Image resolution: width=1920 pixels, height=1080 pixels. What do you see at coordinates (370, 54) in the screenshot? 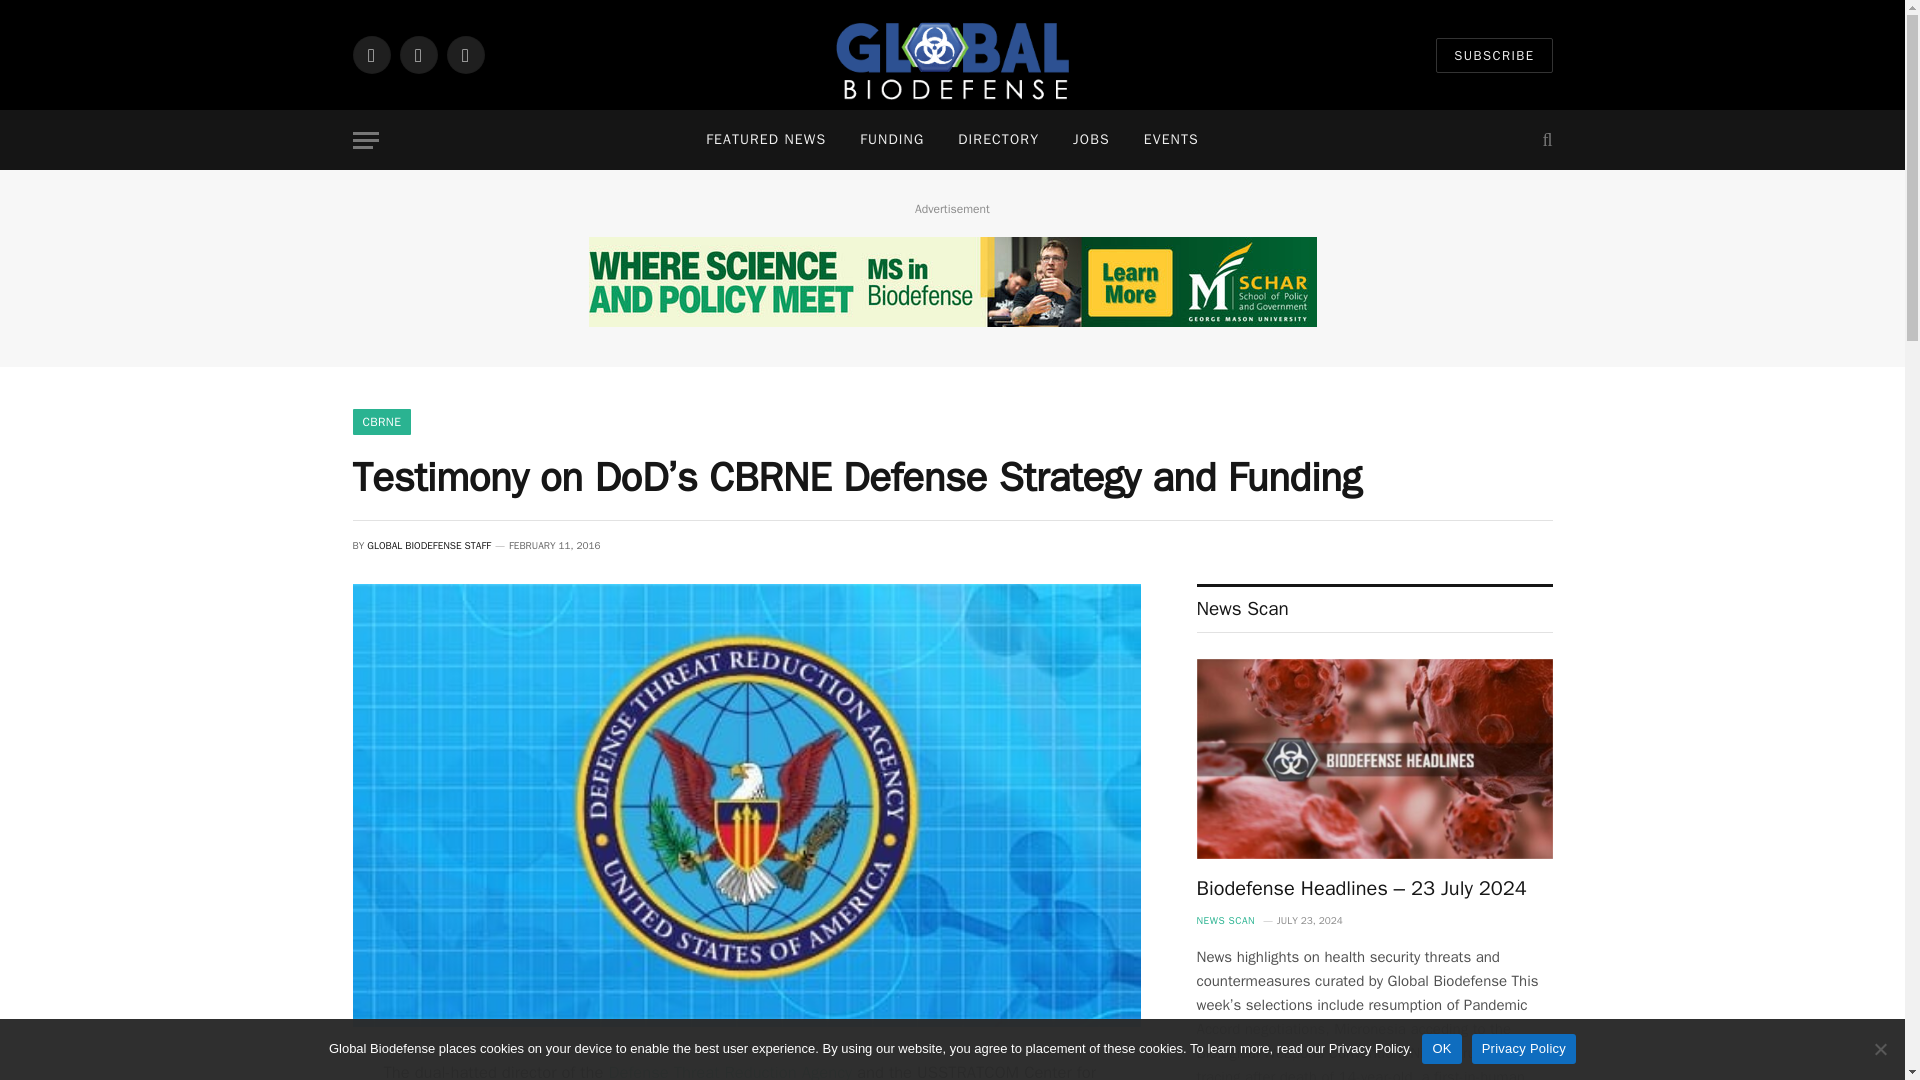
I see `Facebook` at bounding box center [370, 54].